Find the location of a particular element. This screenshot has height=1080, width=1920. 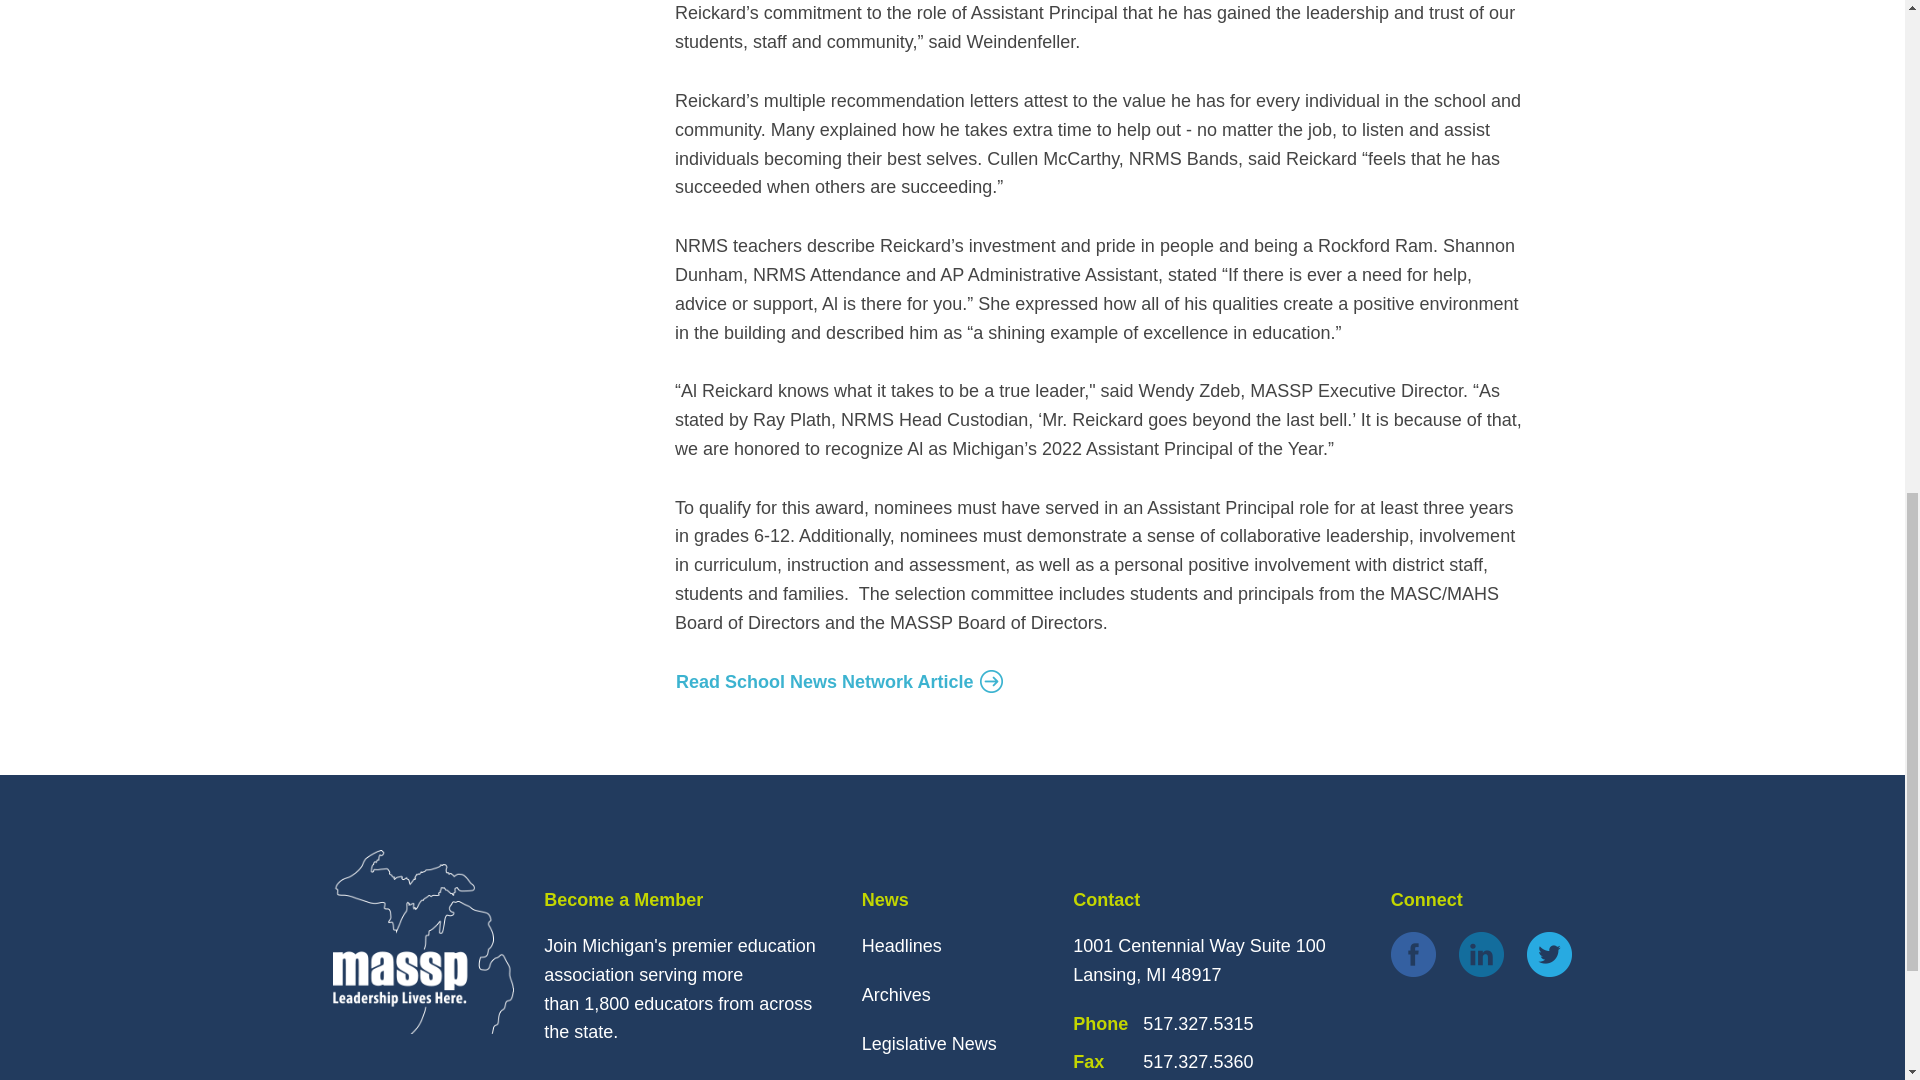

Read School News Network Article is located at coordinates (840, 682).